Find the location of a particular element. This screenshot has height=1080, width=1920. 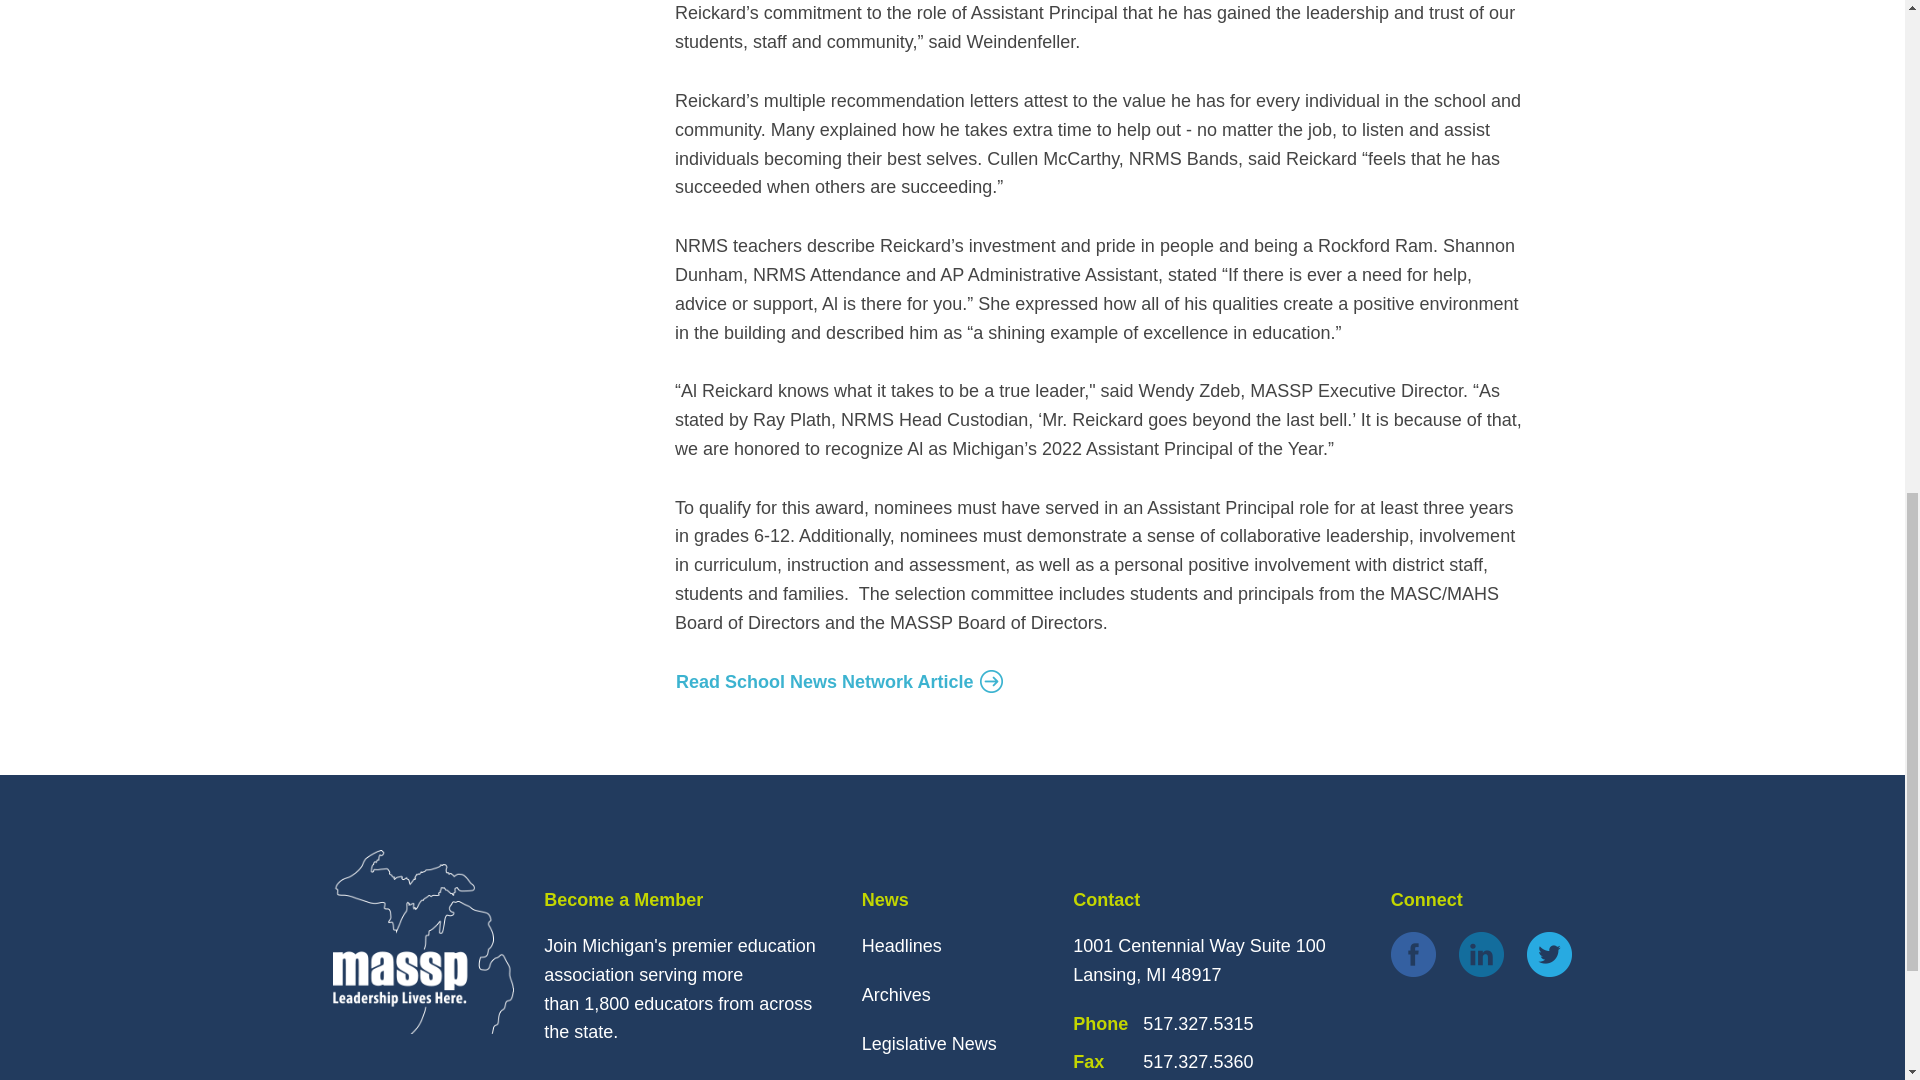

Read School News Network Article is located at coordinates (840, 682).